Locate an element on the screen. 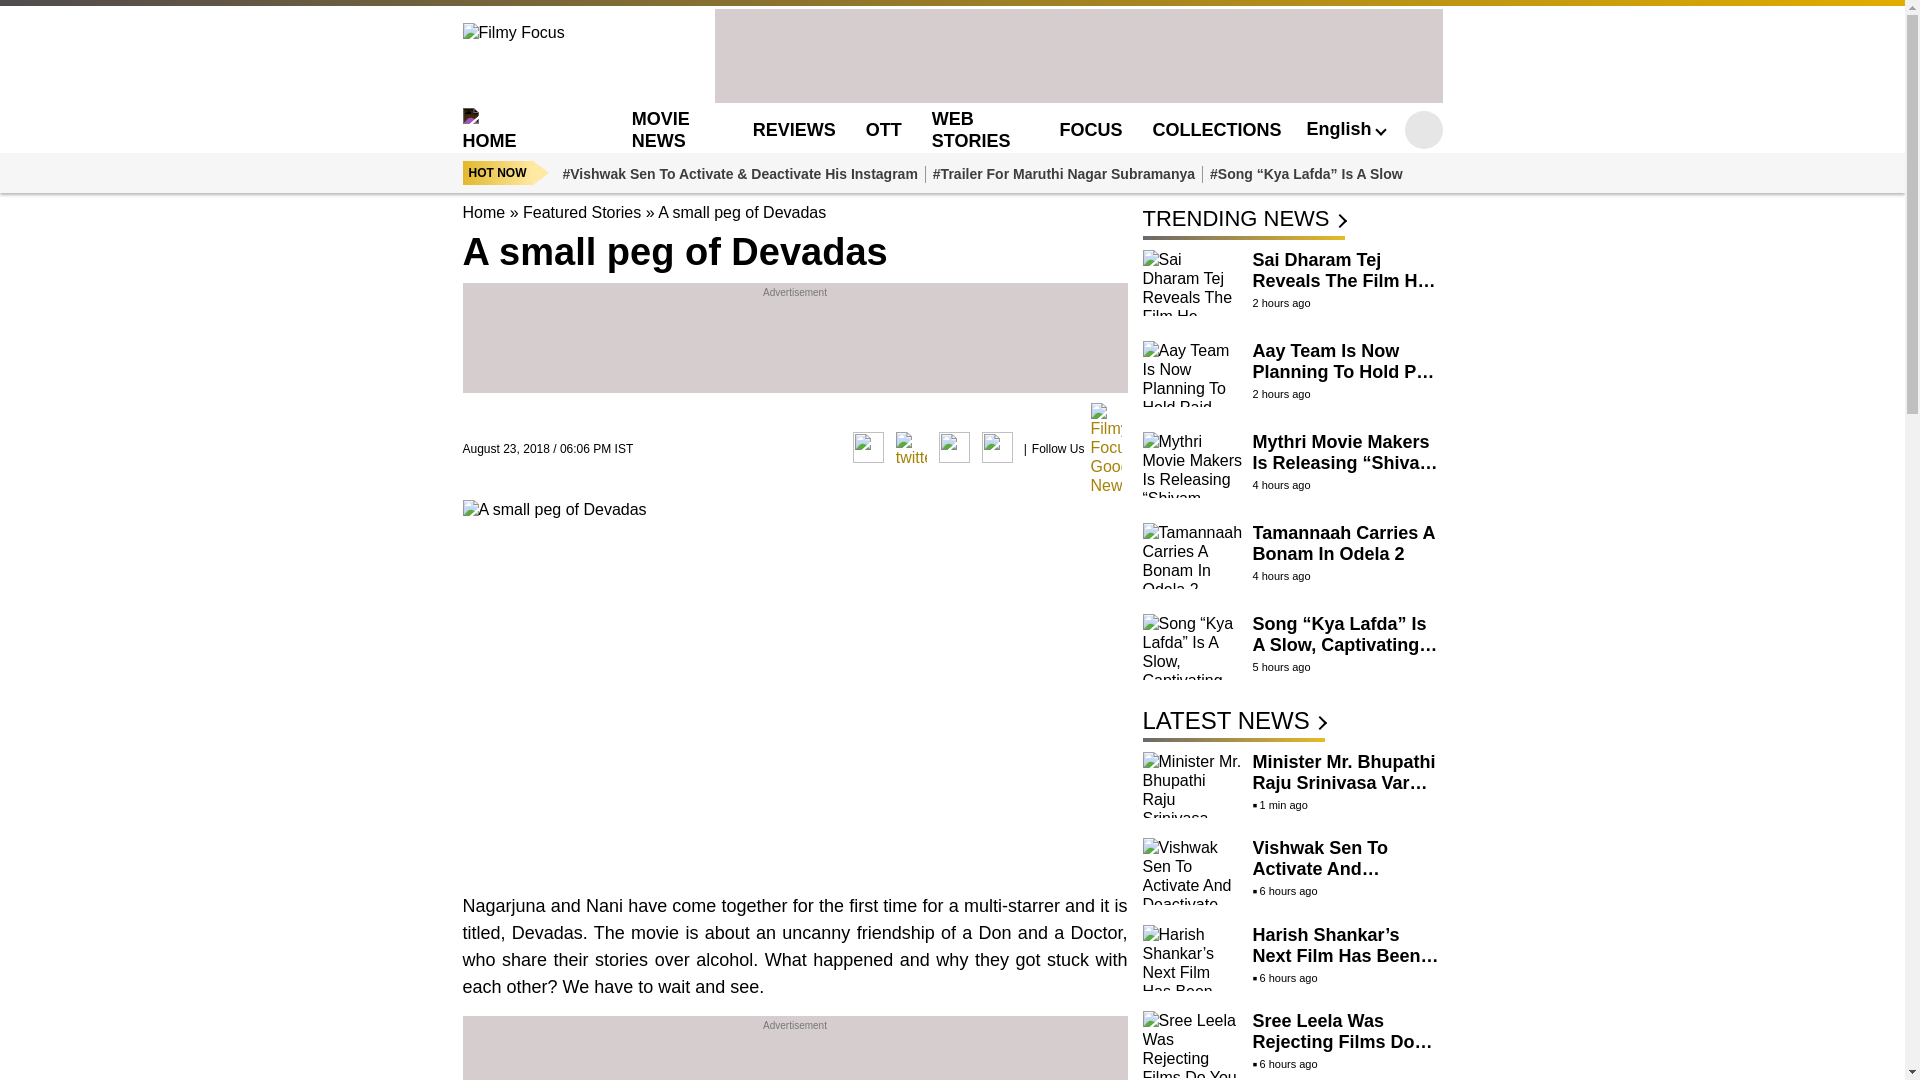 Image resolution: width=1920 pixels, height=1080 pixels. HOME is located at coordinates (522, 129).